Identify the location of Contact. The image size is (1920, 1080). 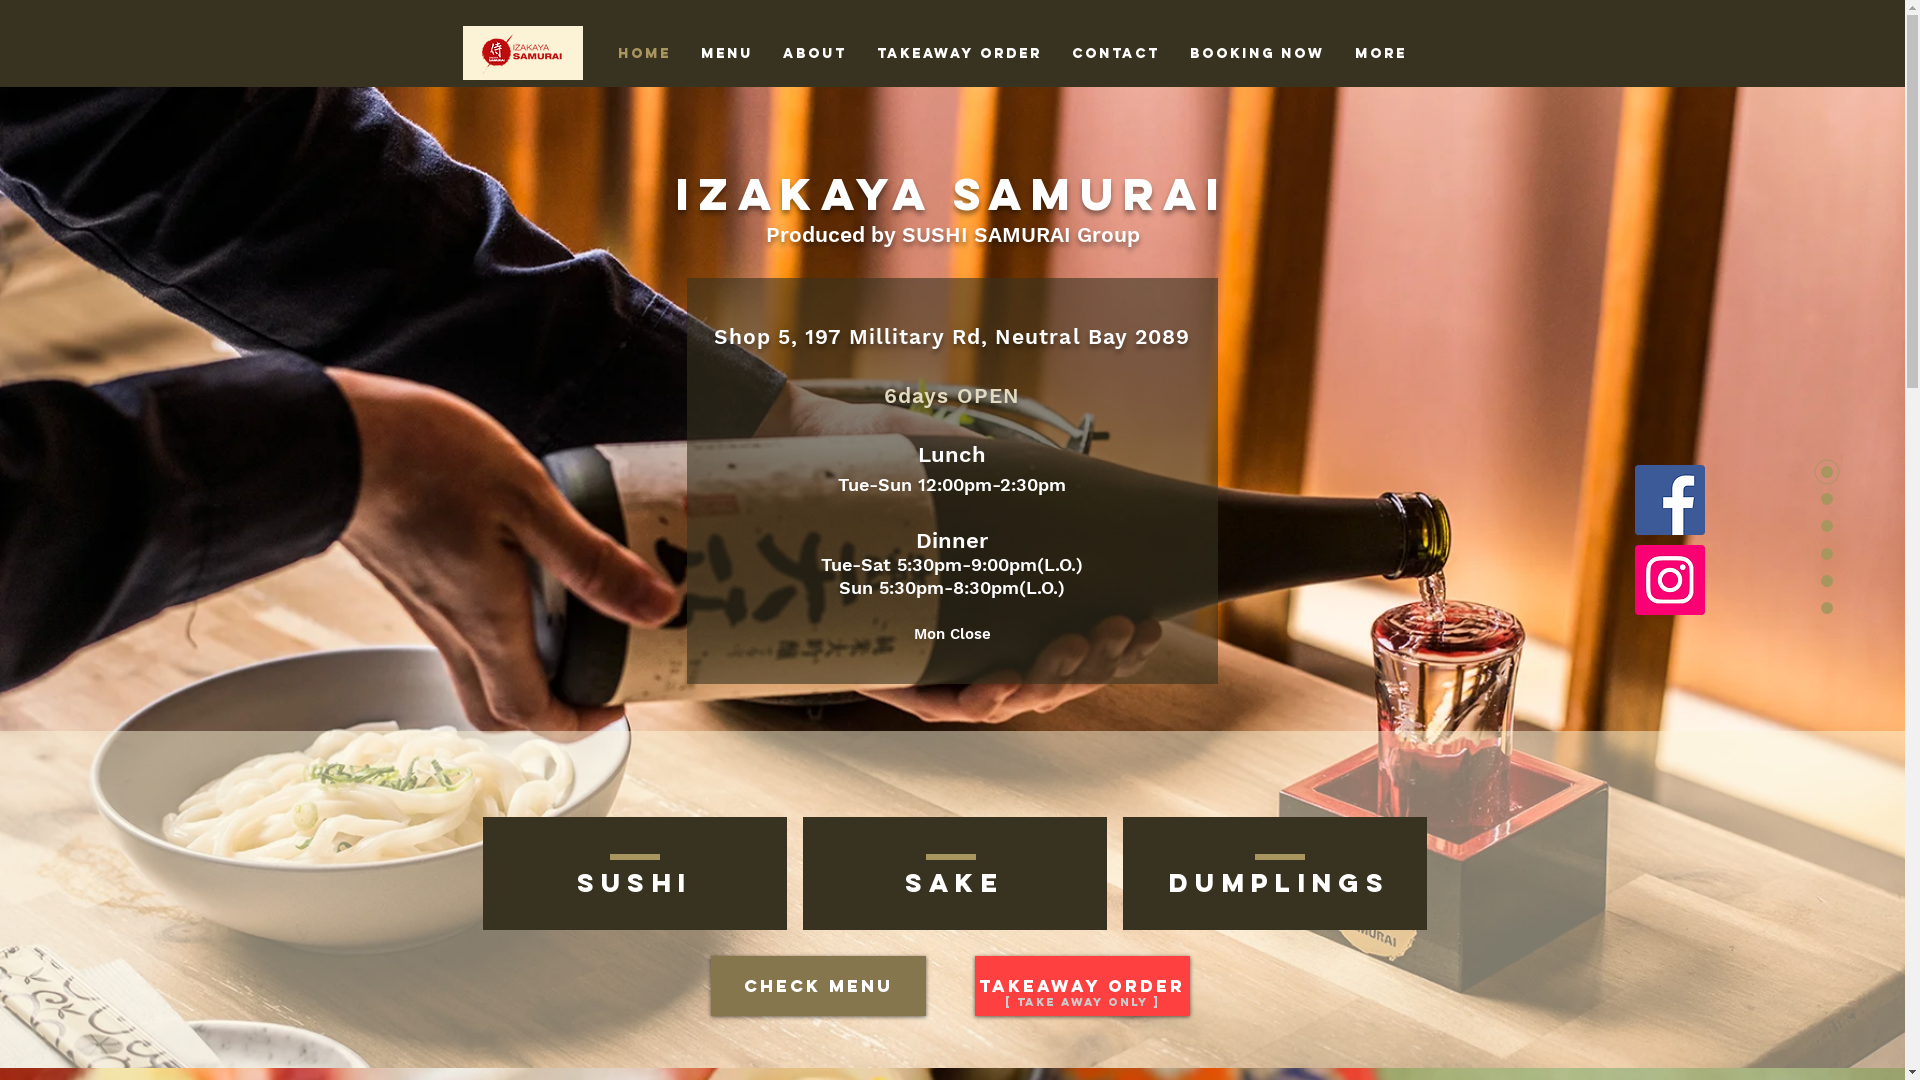
(1115, 54).